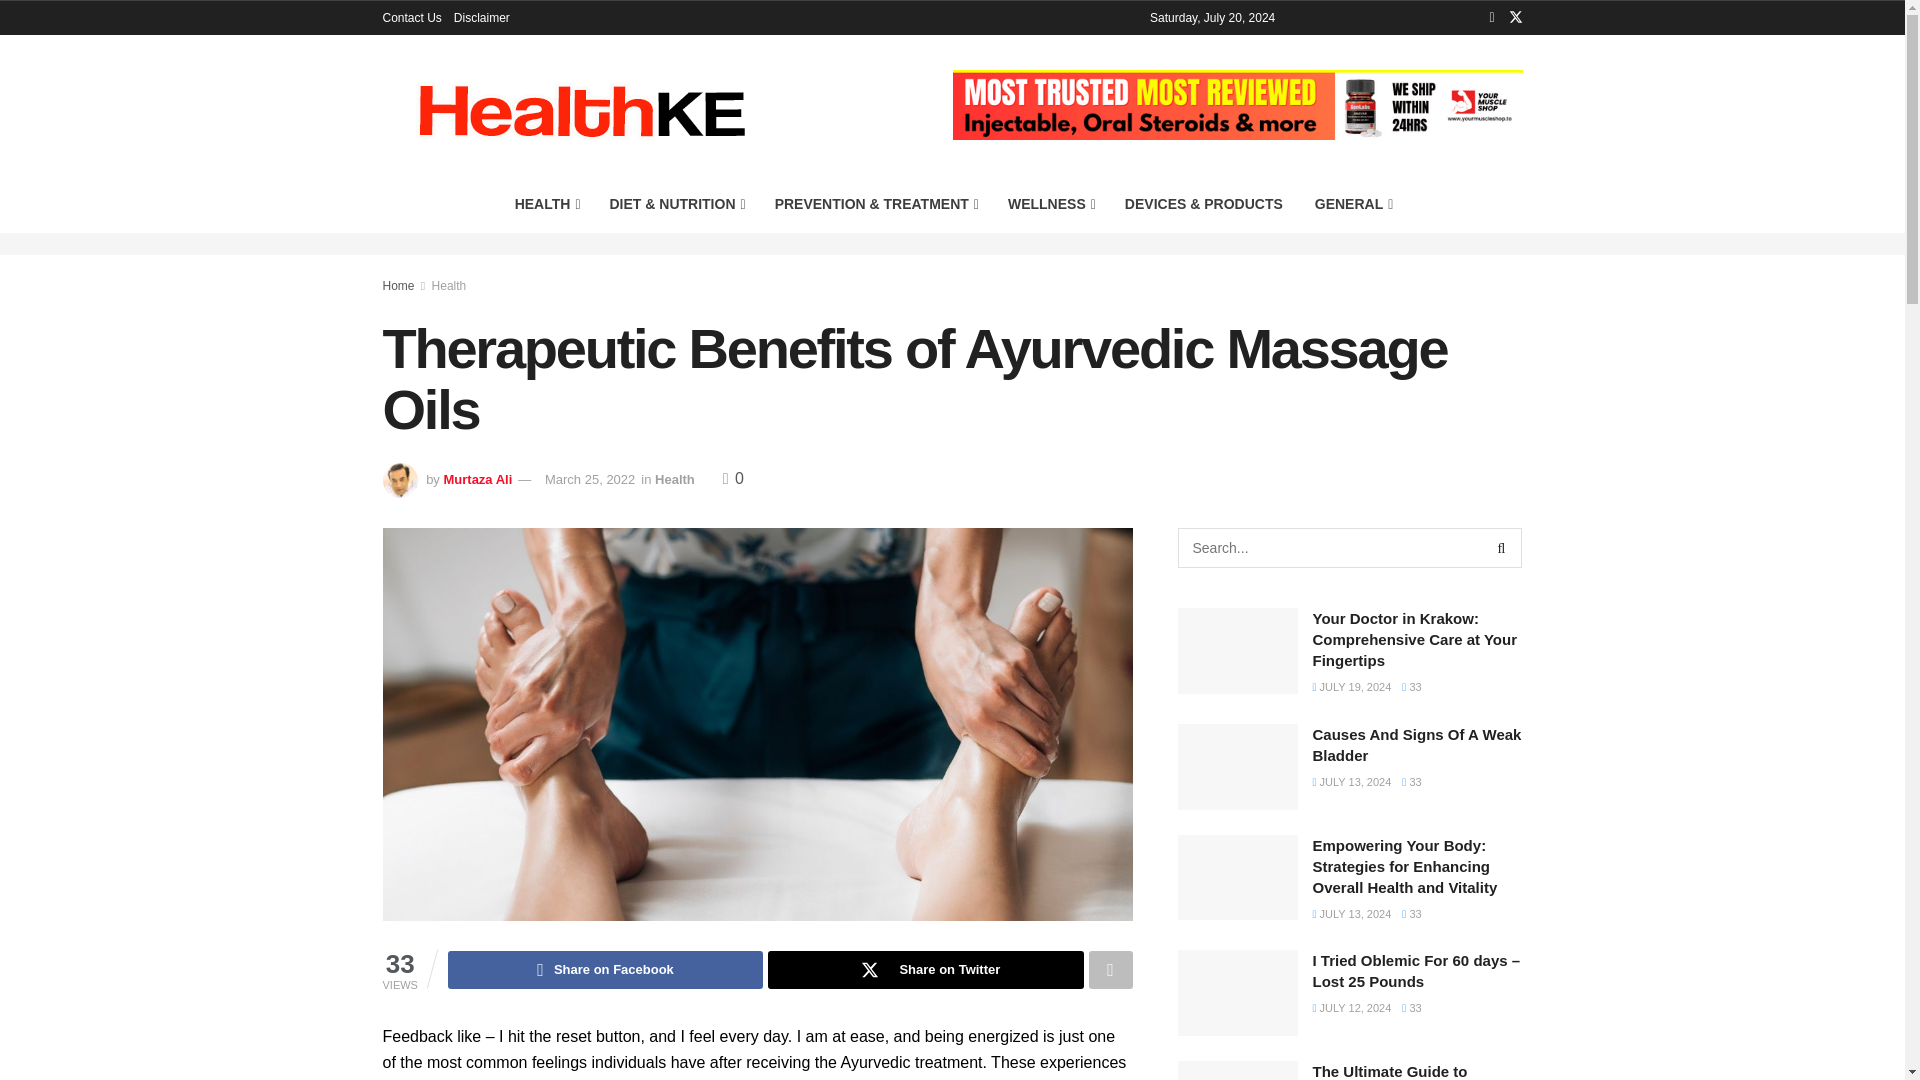 The image size is (1920, 1080). Describe the element at coordinates (546, 204) in the screenshot. I see `HEALTH` at that location.